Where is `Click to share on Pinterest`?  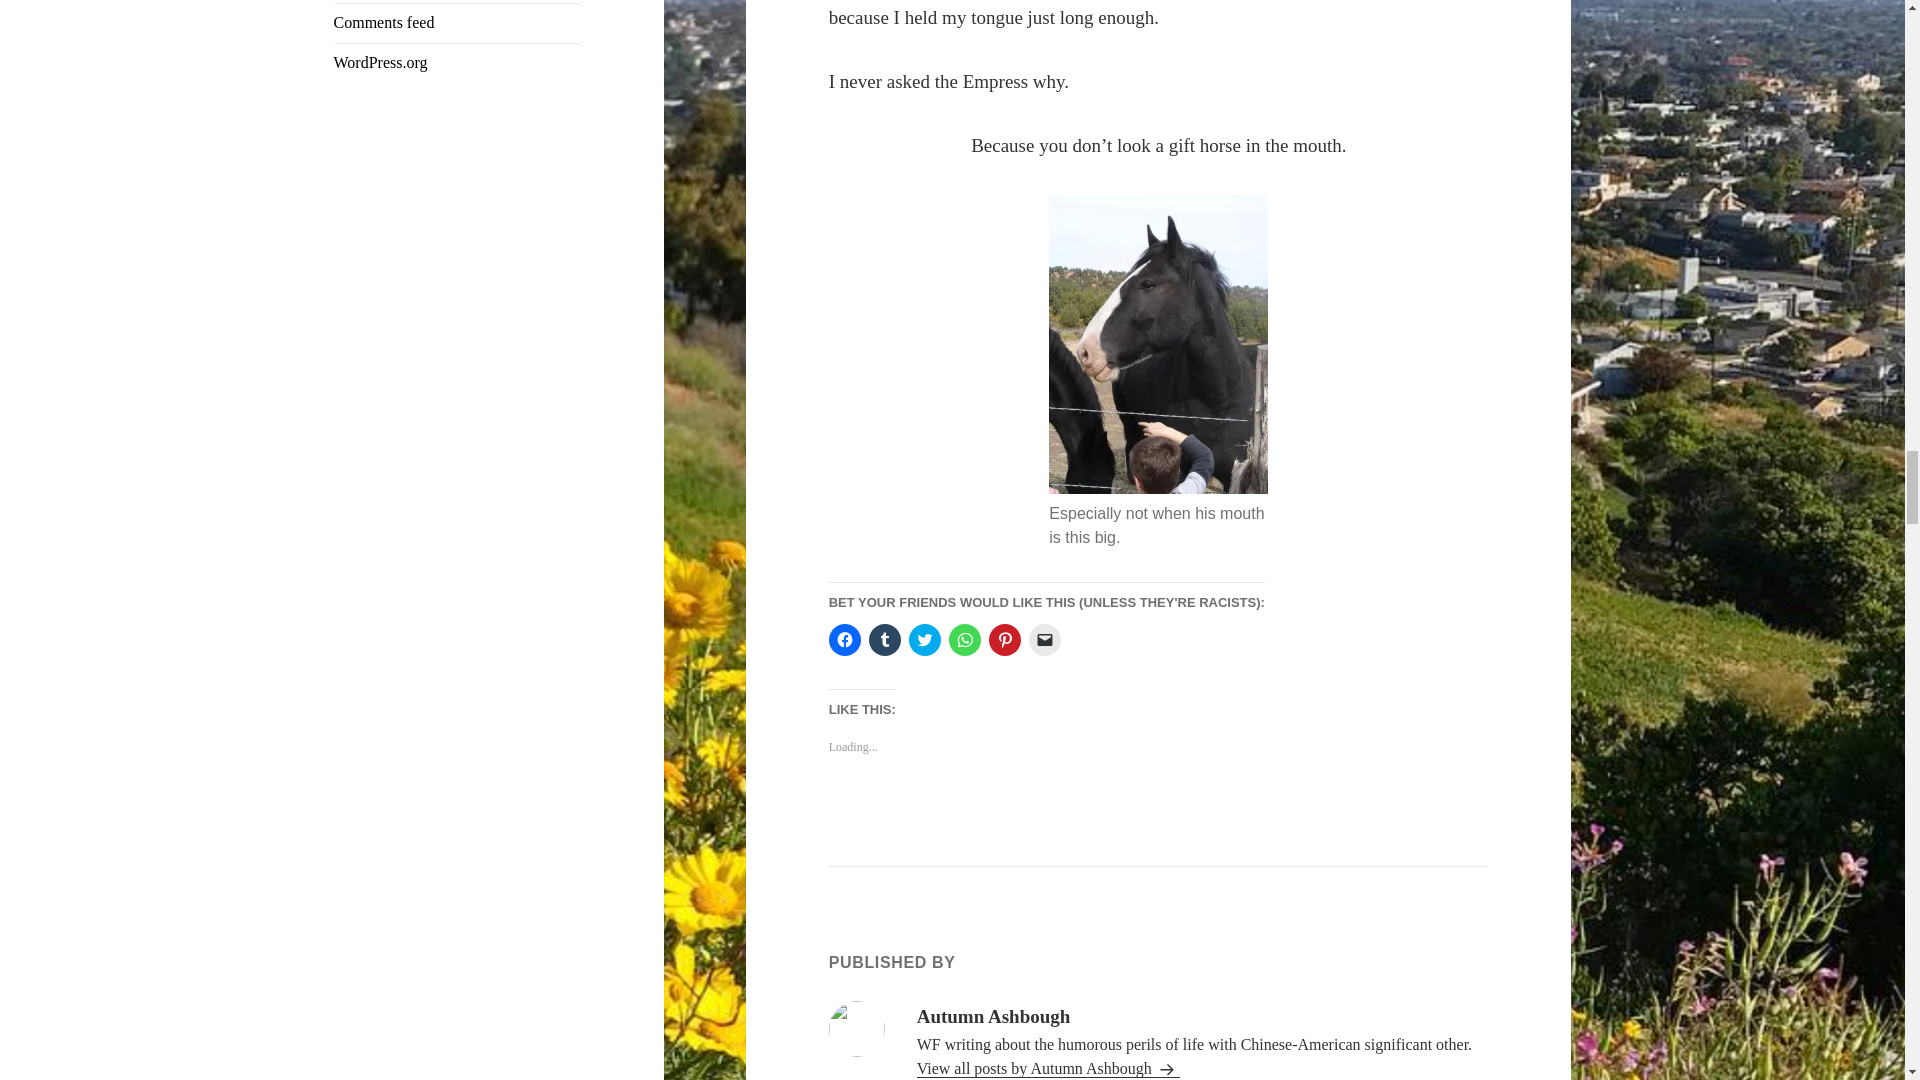 Click to share on Pinterest is located at coordinates (1004, 640).